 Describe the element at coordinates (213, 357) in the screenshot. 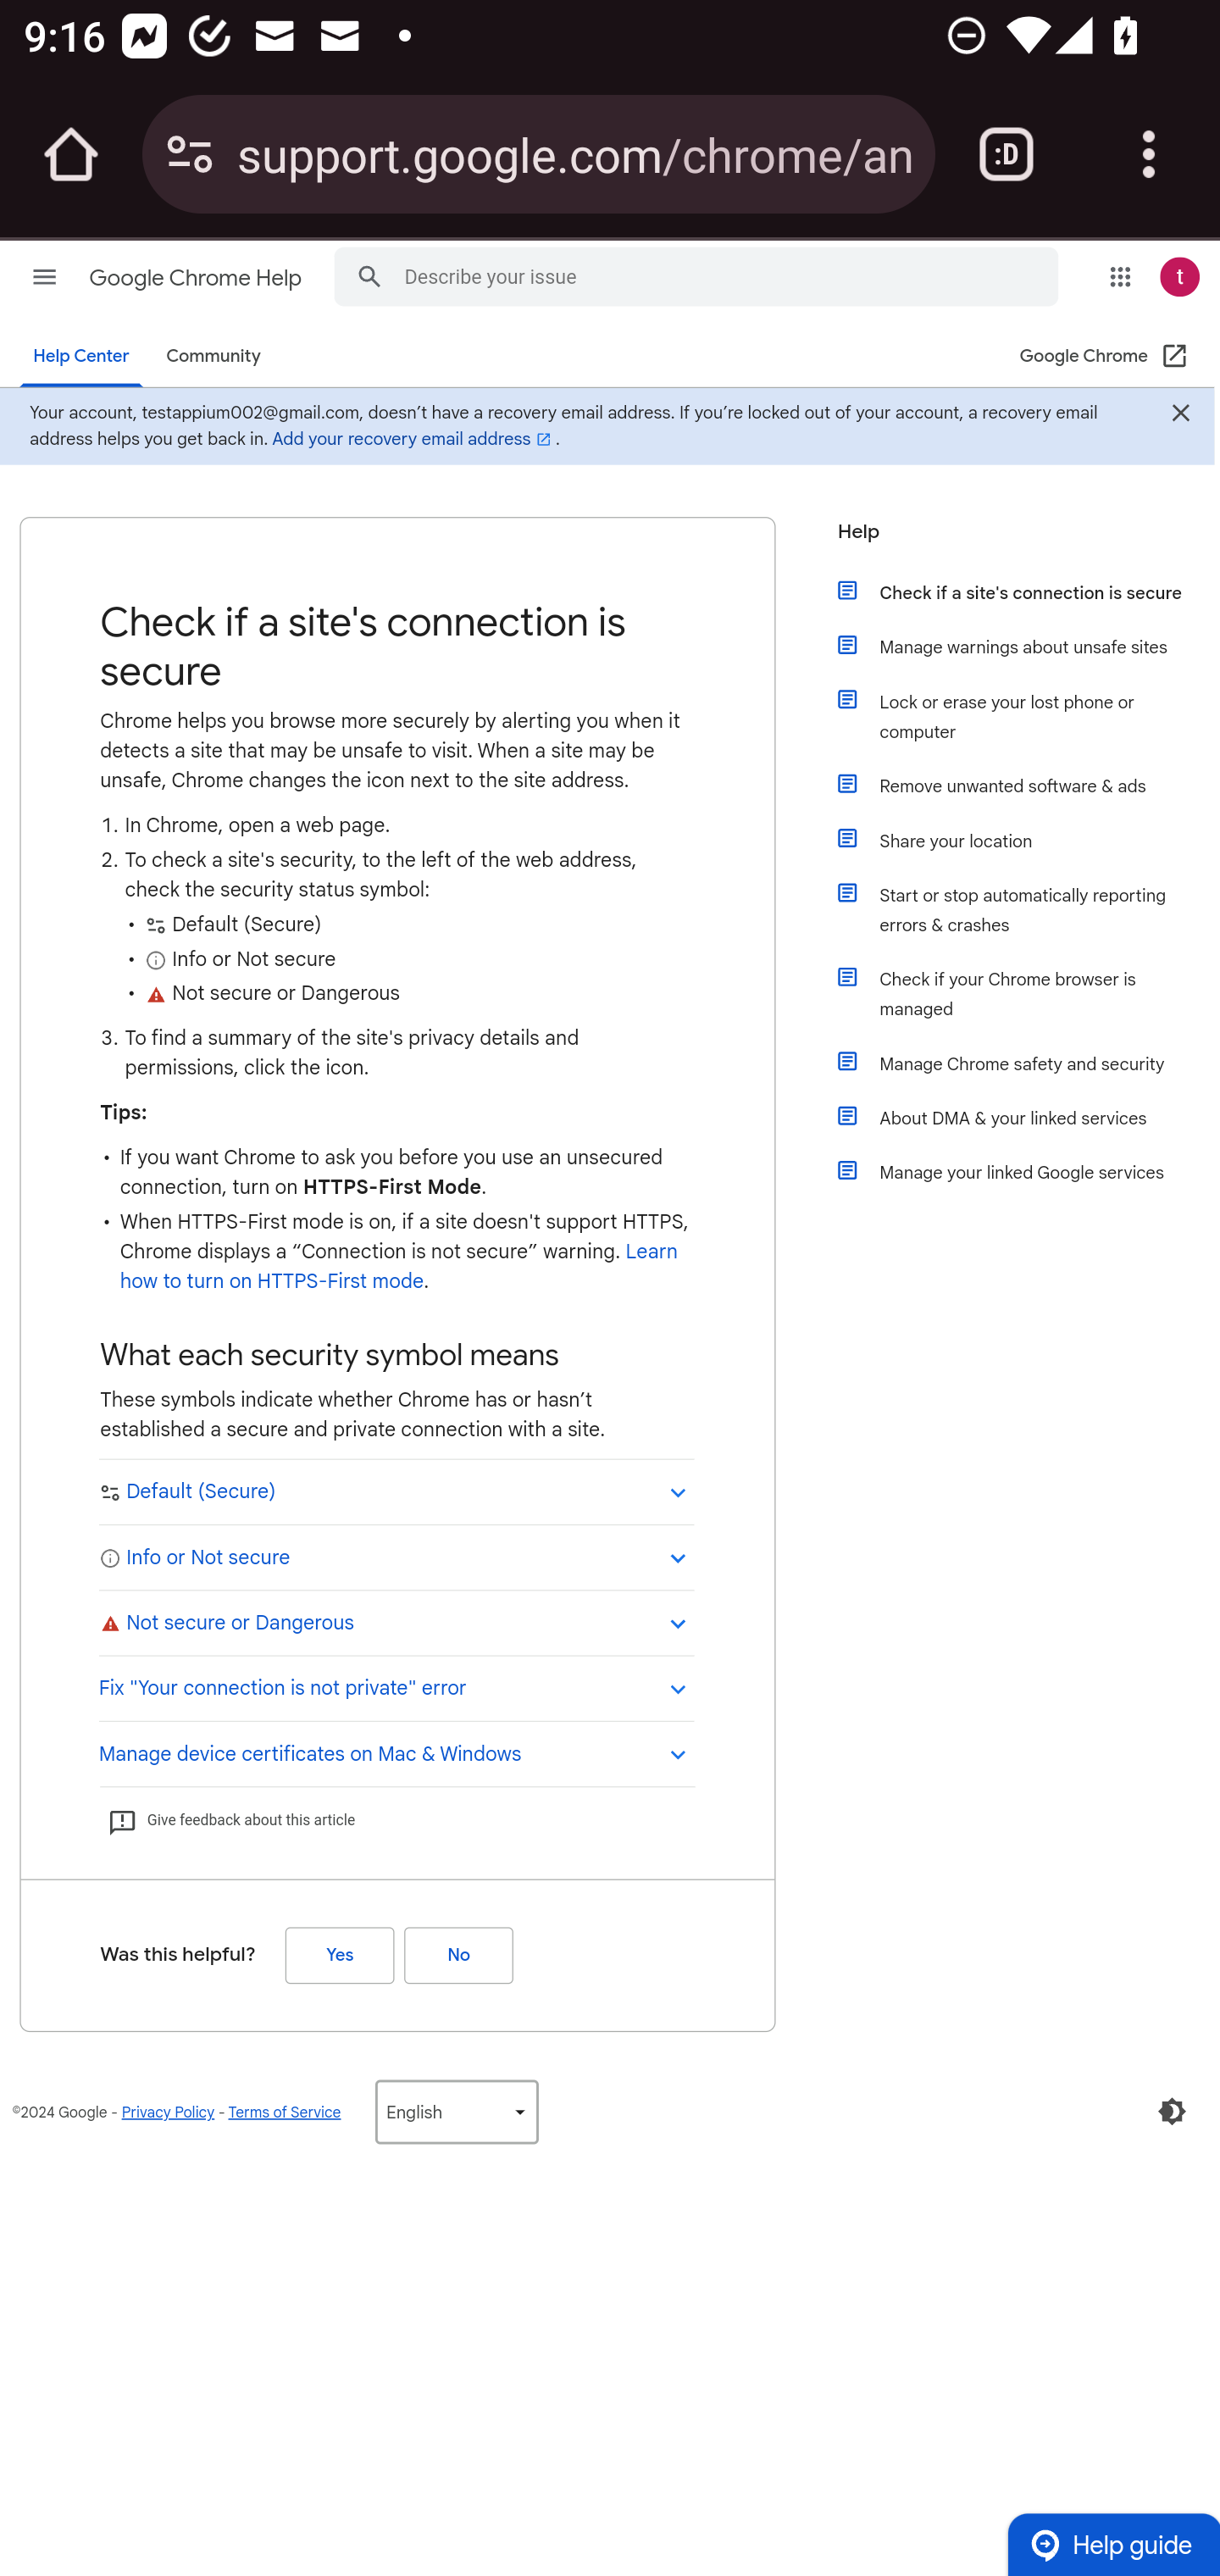

I see `Community` at that location.